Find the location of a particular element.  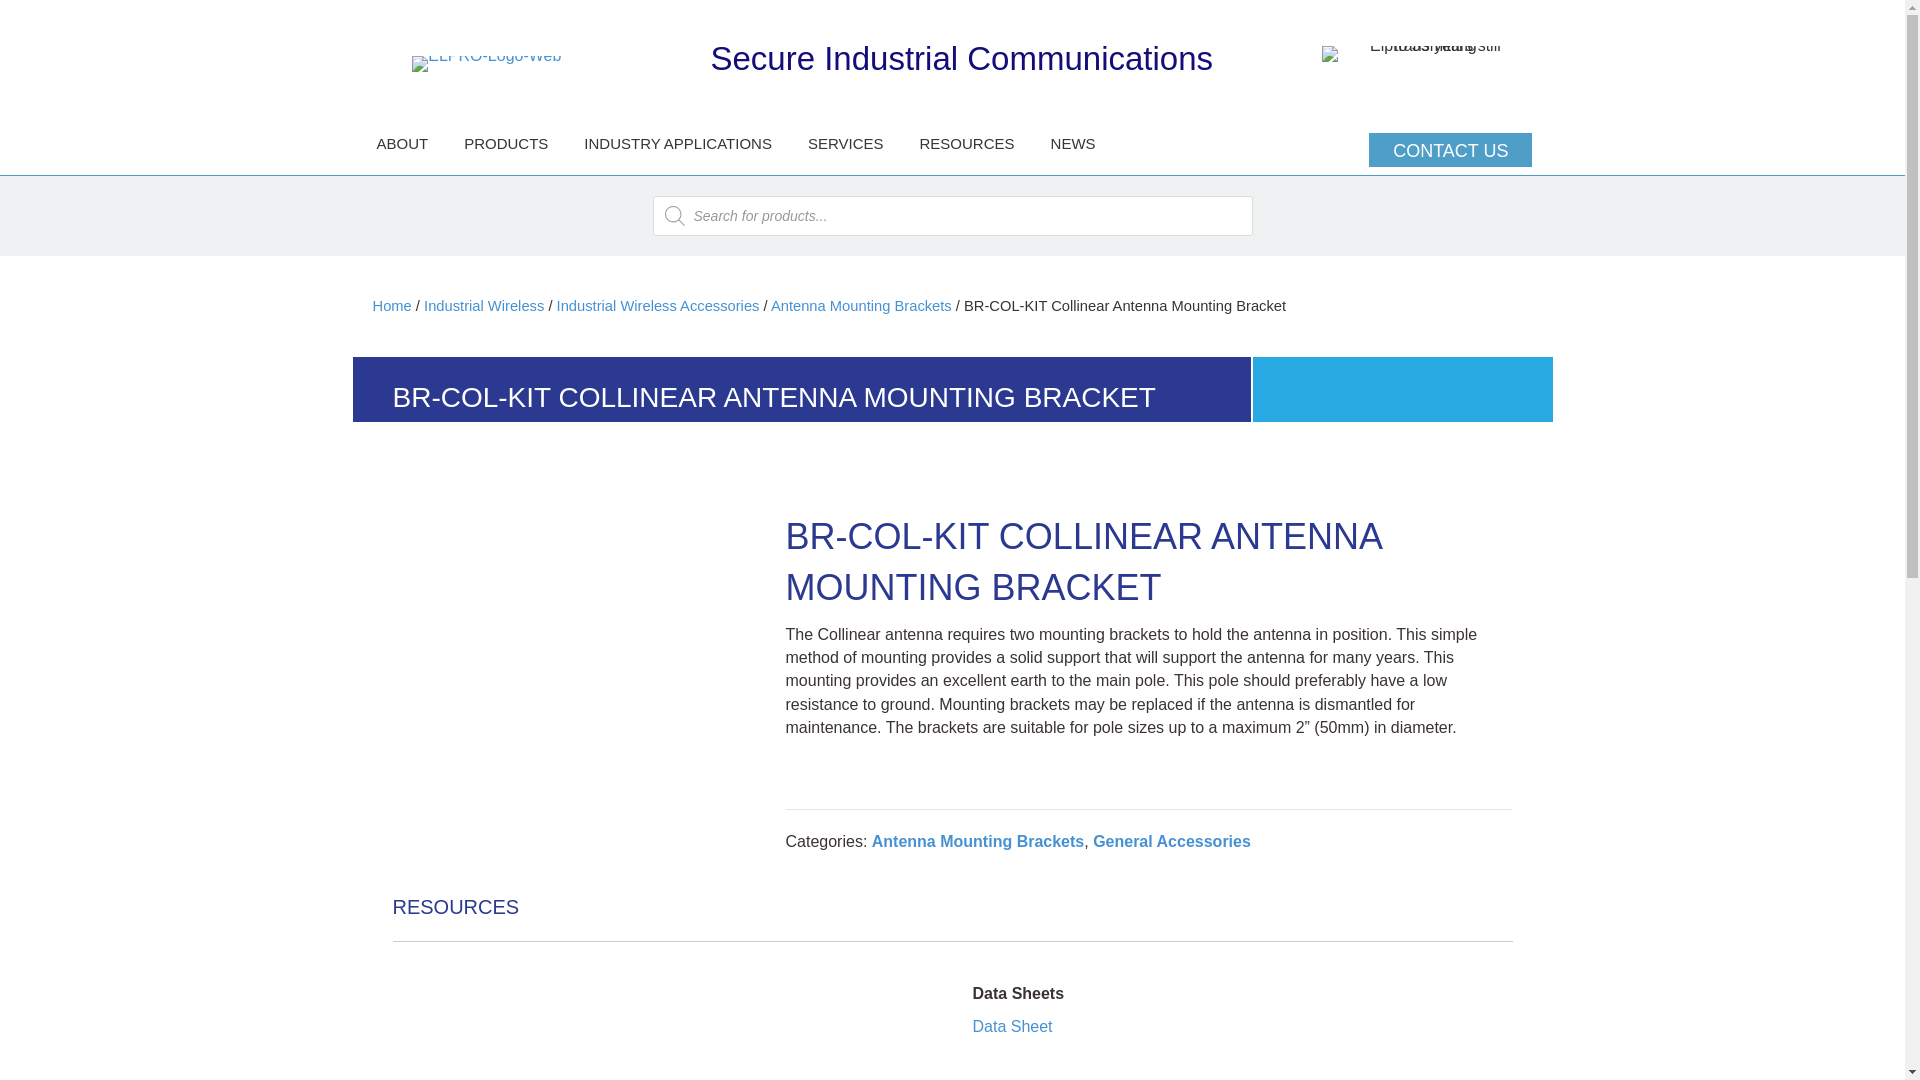

PRODUCTS is located at coordinates (506, 148).